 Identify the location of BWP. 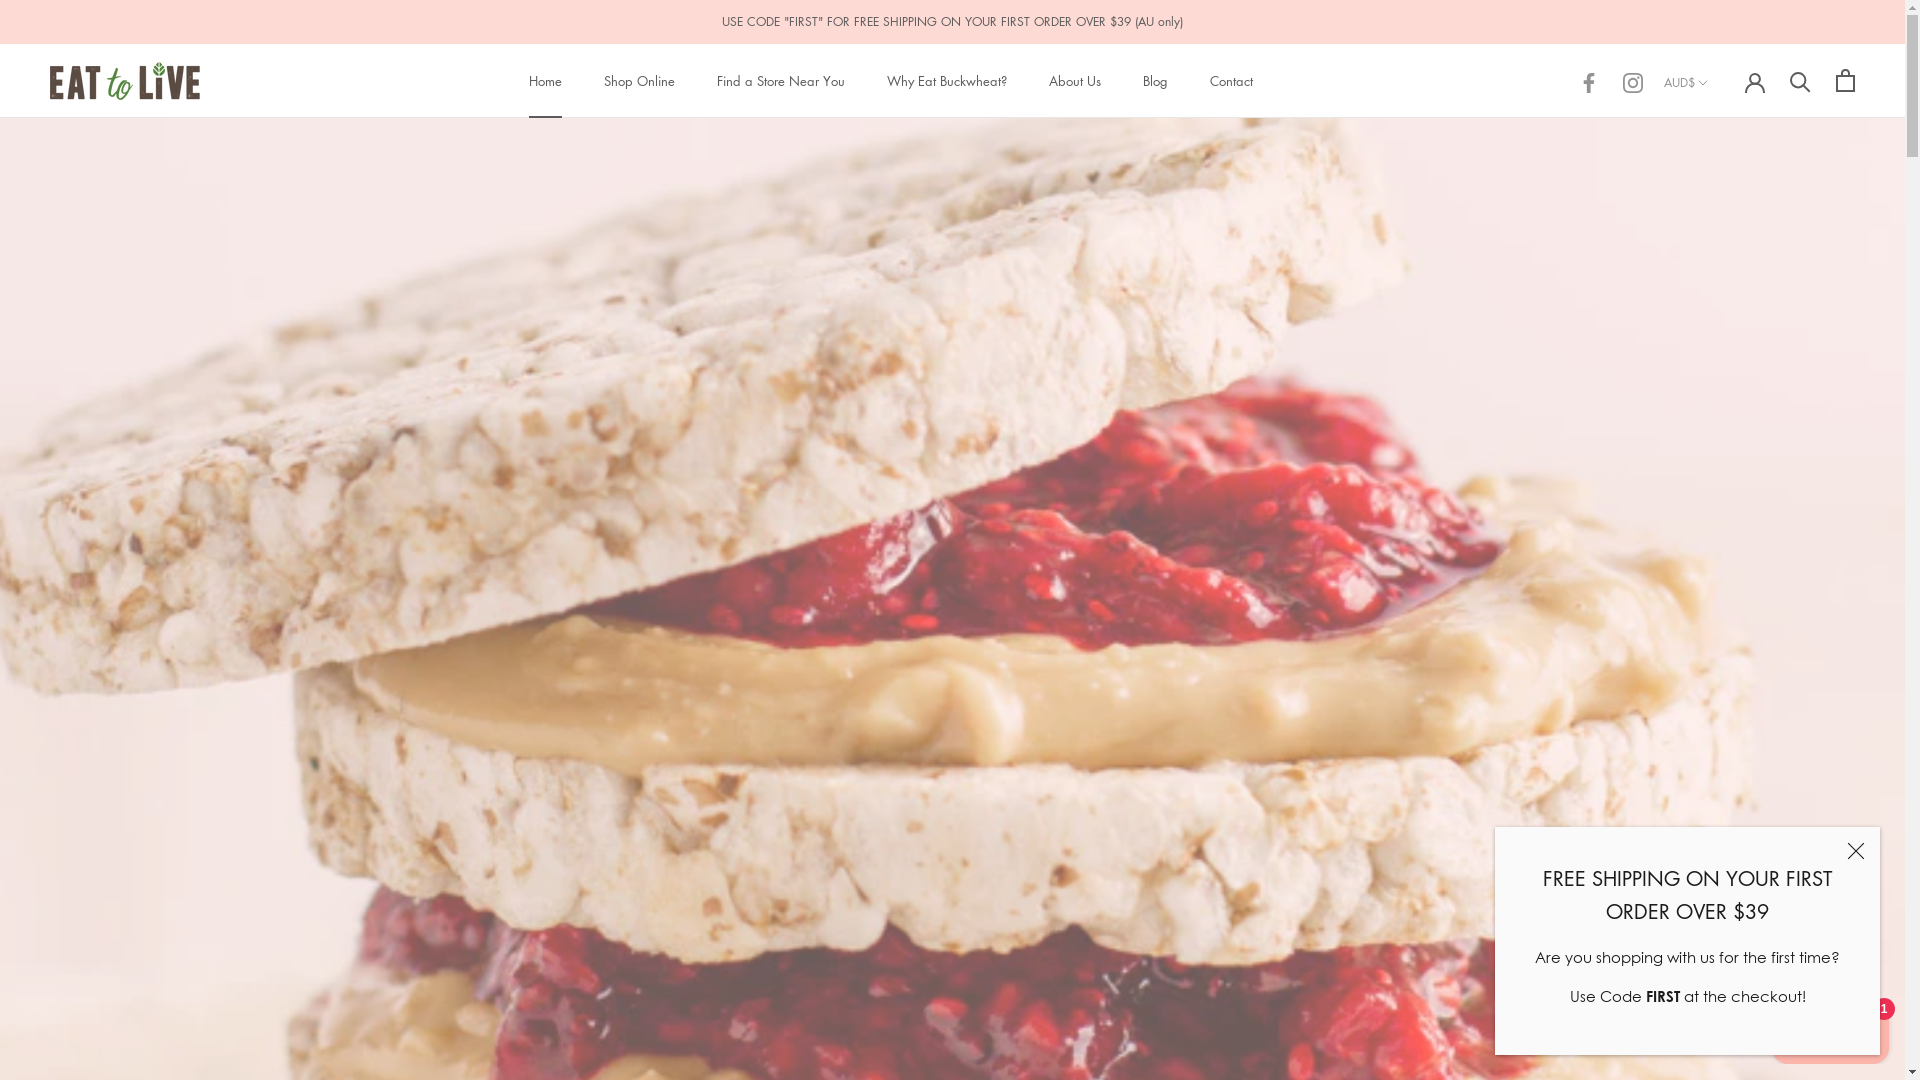
(1723, 604).